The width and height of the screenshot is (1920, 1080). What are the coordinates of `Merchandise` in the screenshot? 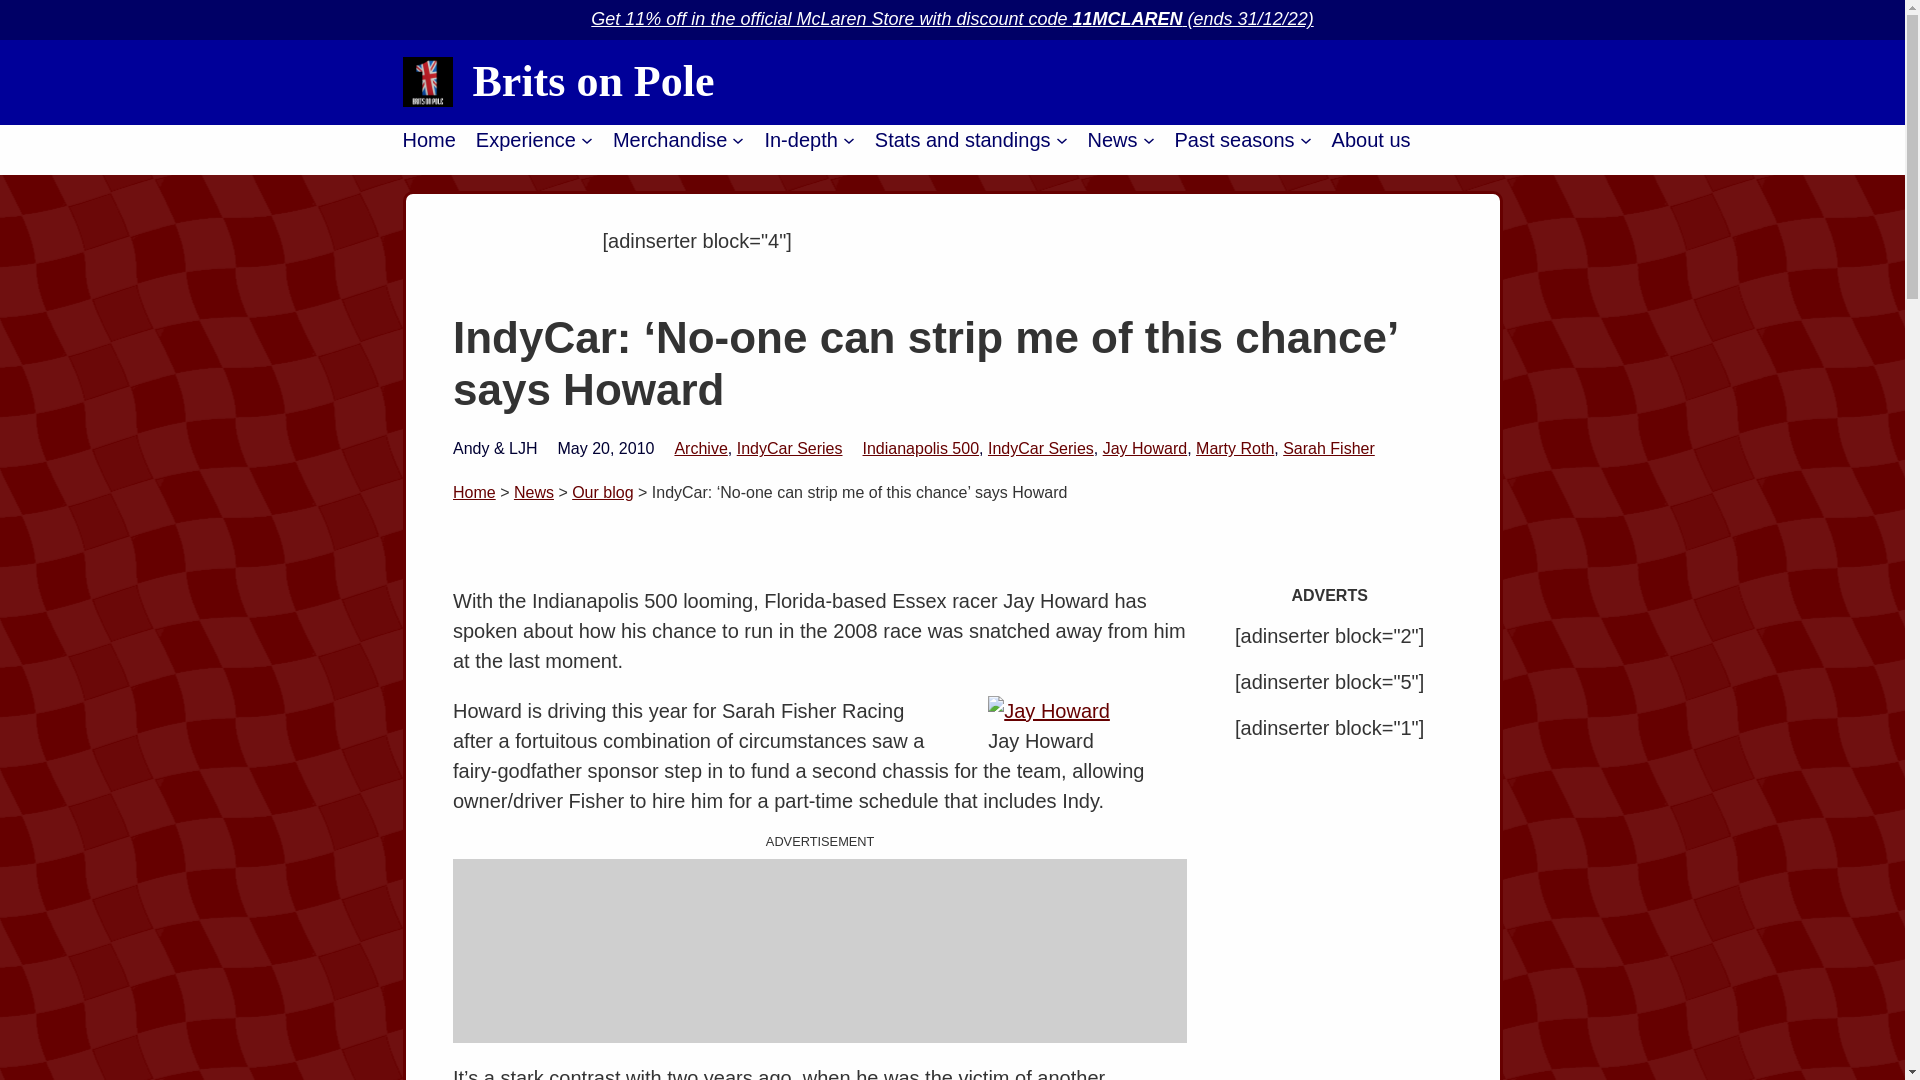 It's located at (670, 140).